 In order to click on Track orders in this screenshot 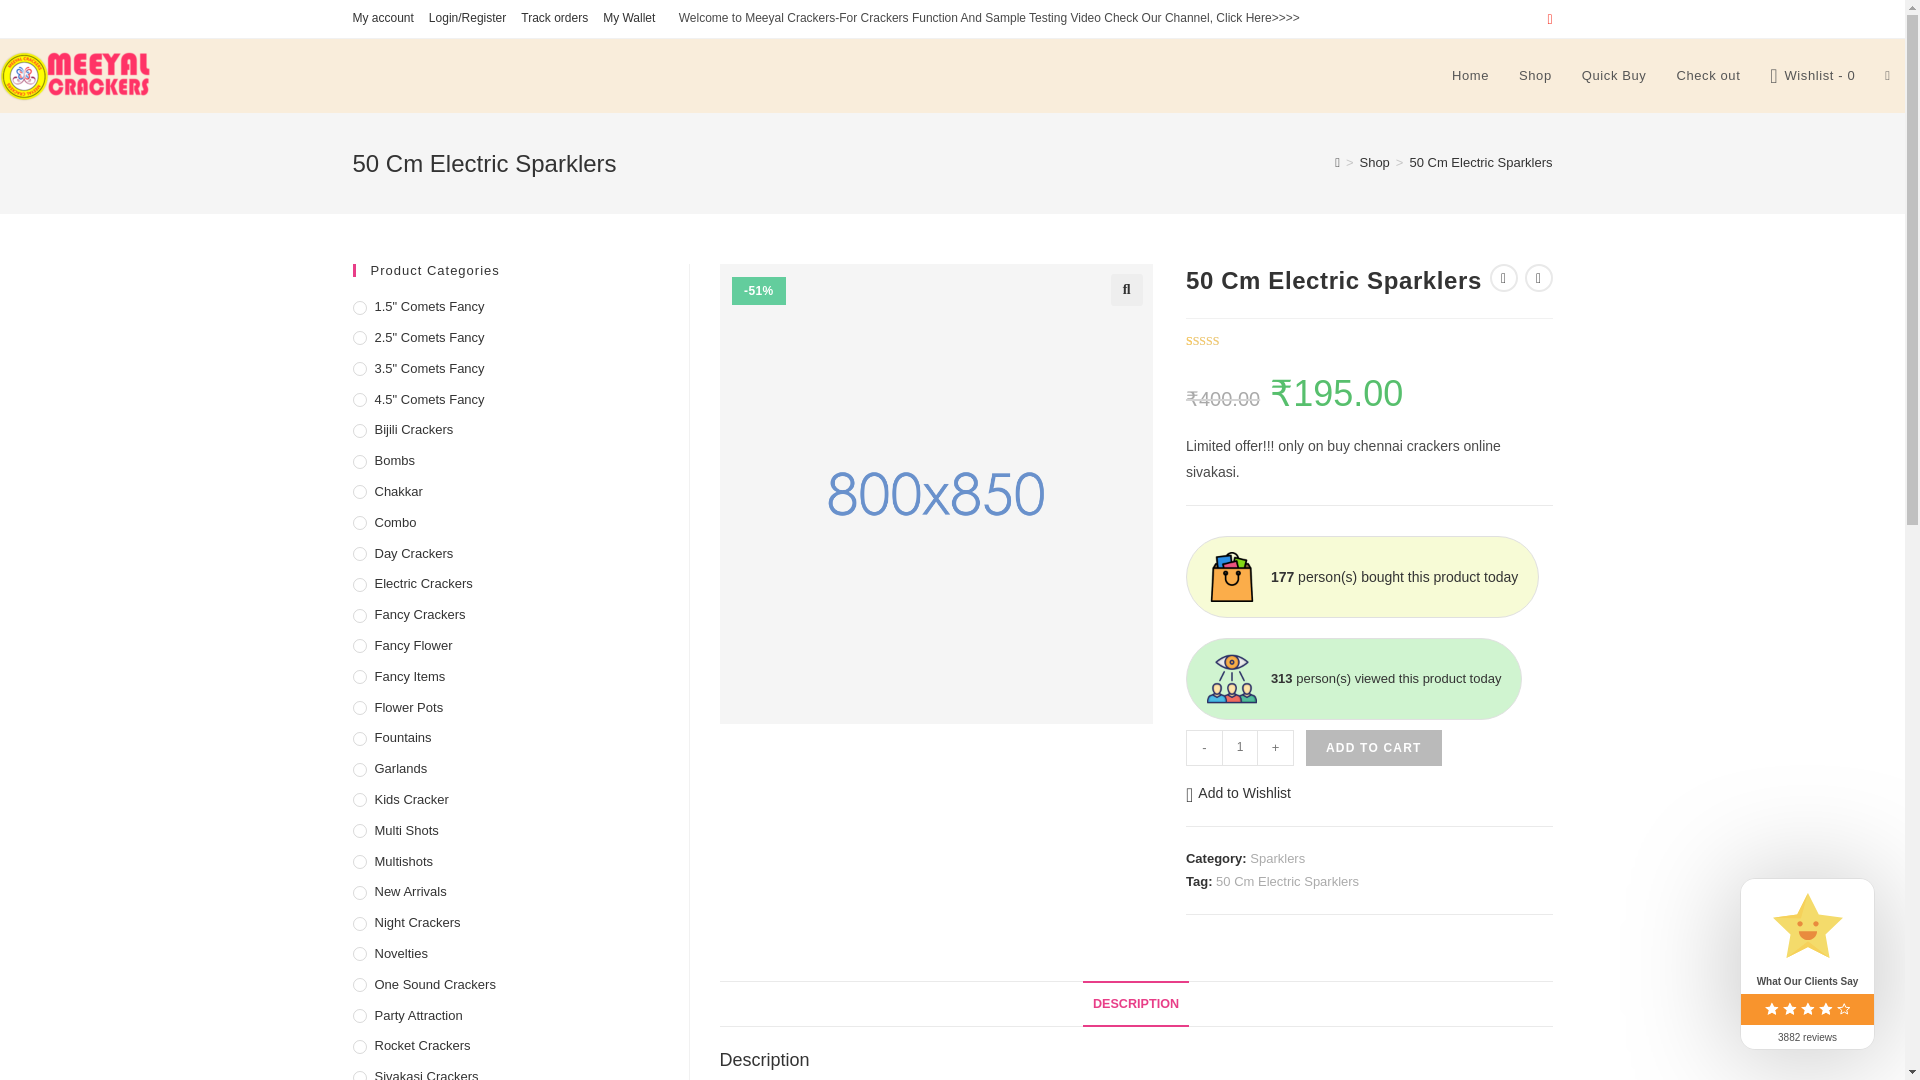, I will do `click(554, 18)`.